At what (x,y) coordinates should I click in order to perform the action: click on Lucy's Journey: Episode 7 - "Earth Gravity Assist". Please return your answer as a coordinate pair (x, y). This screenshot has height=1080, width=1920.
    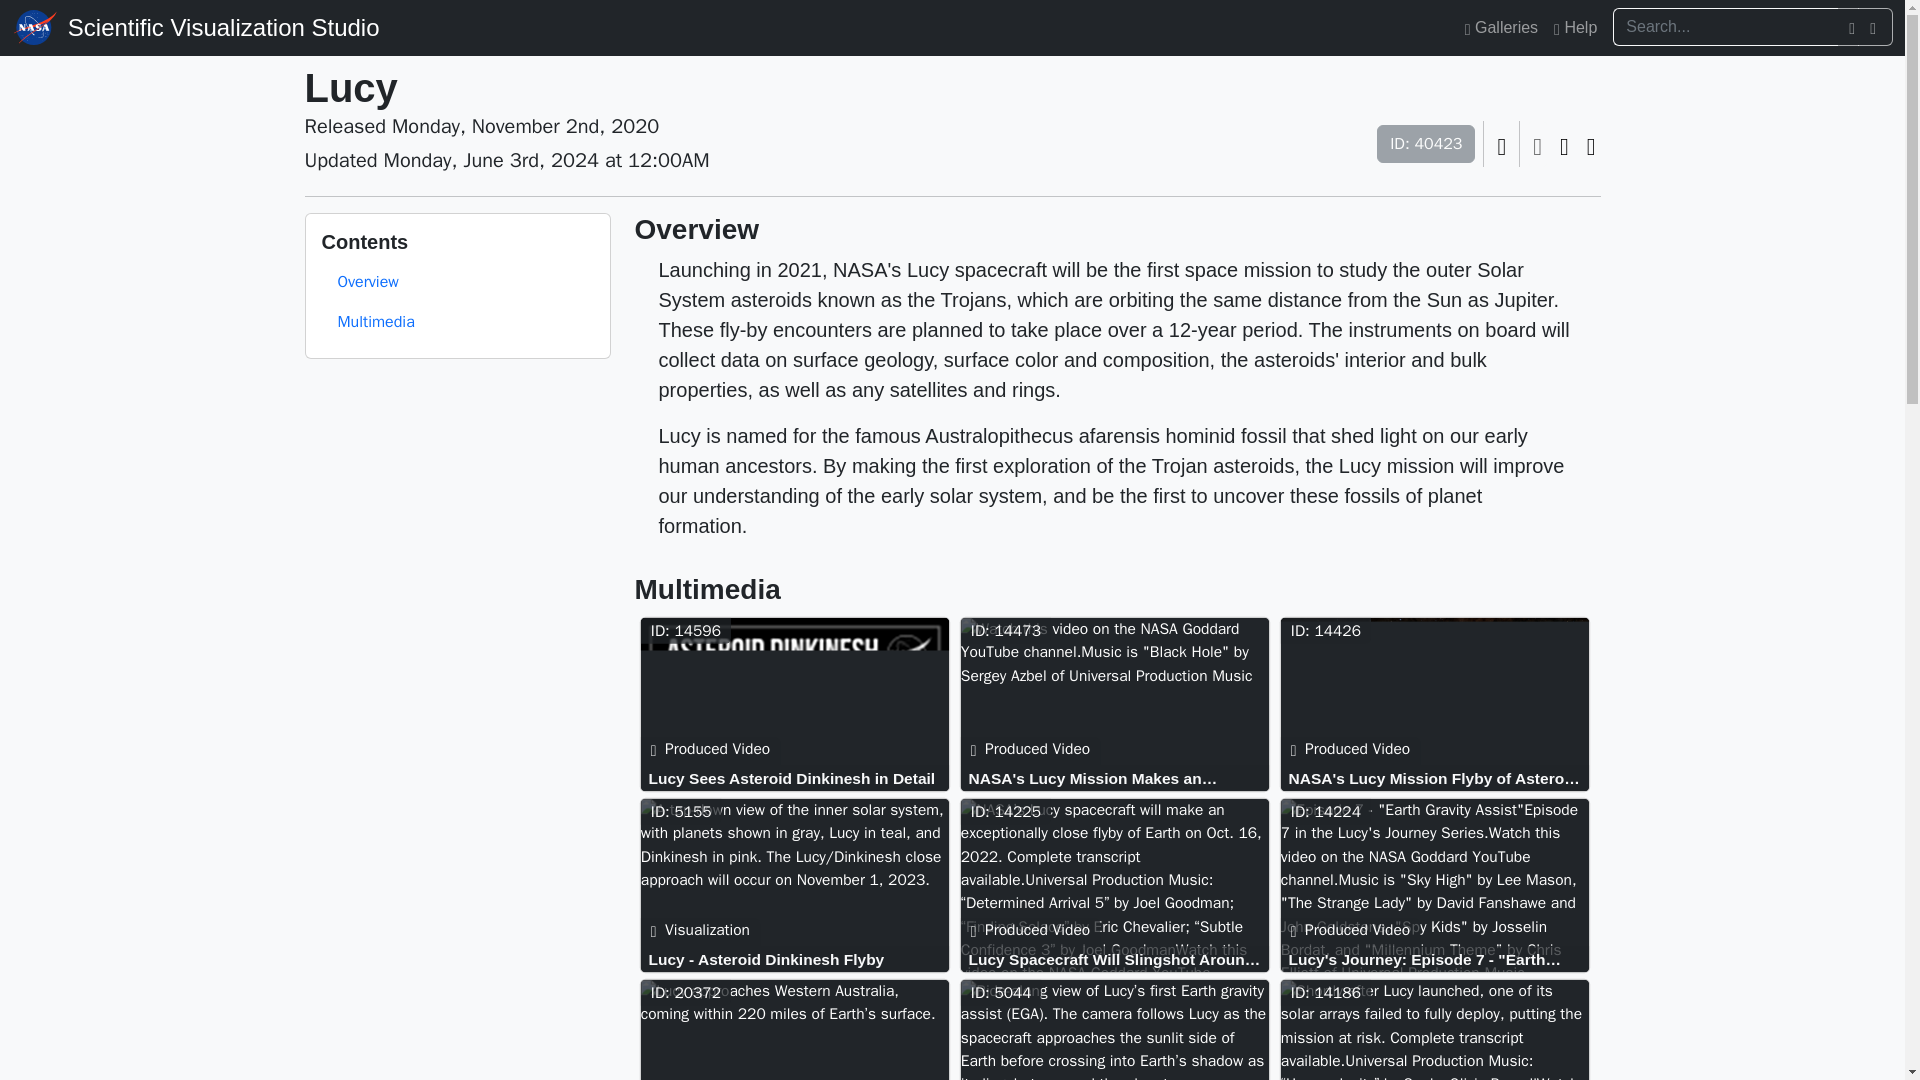
    Looking at the image, I should click on (1438, 959).